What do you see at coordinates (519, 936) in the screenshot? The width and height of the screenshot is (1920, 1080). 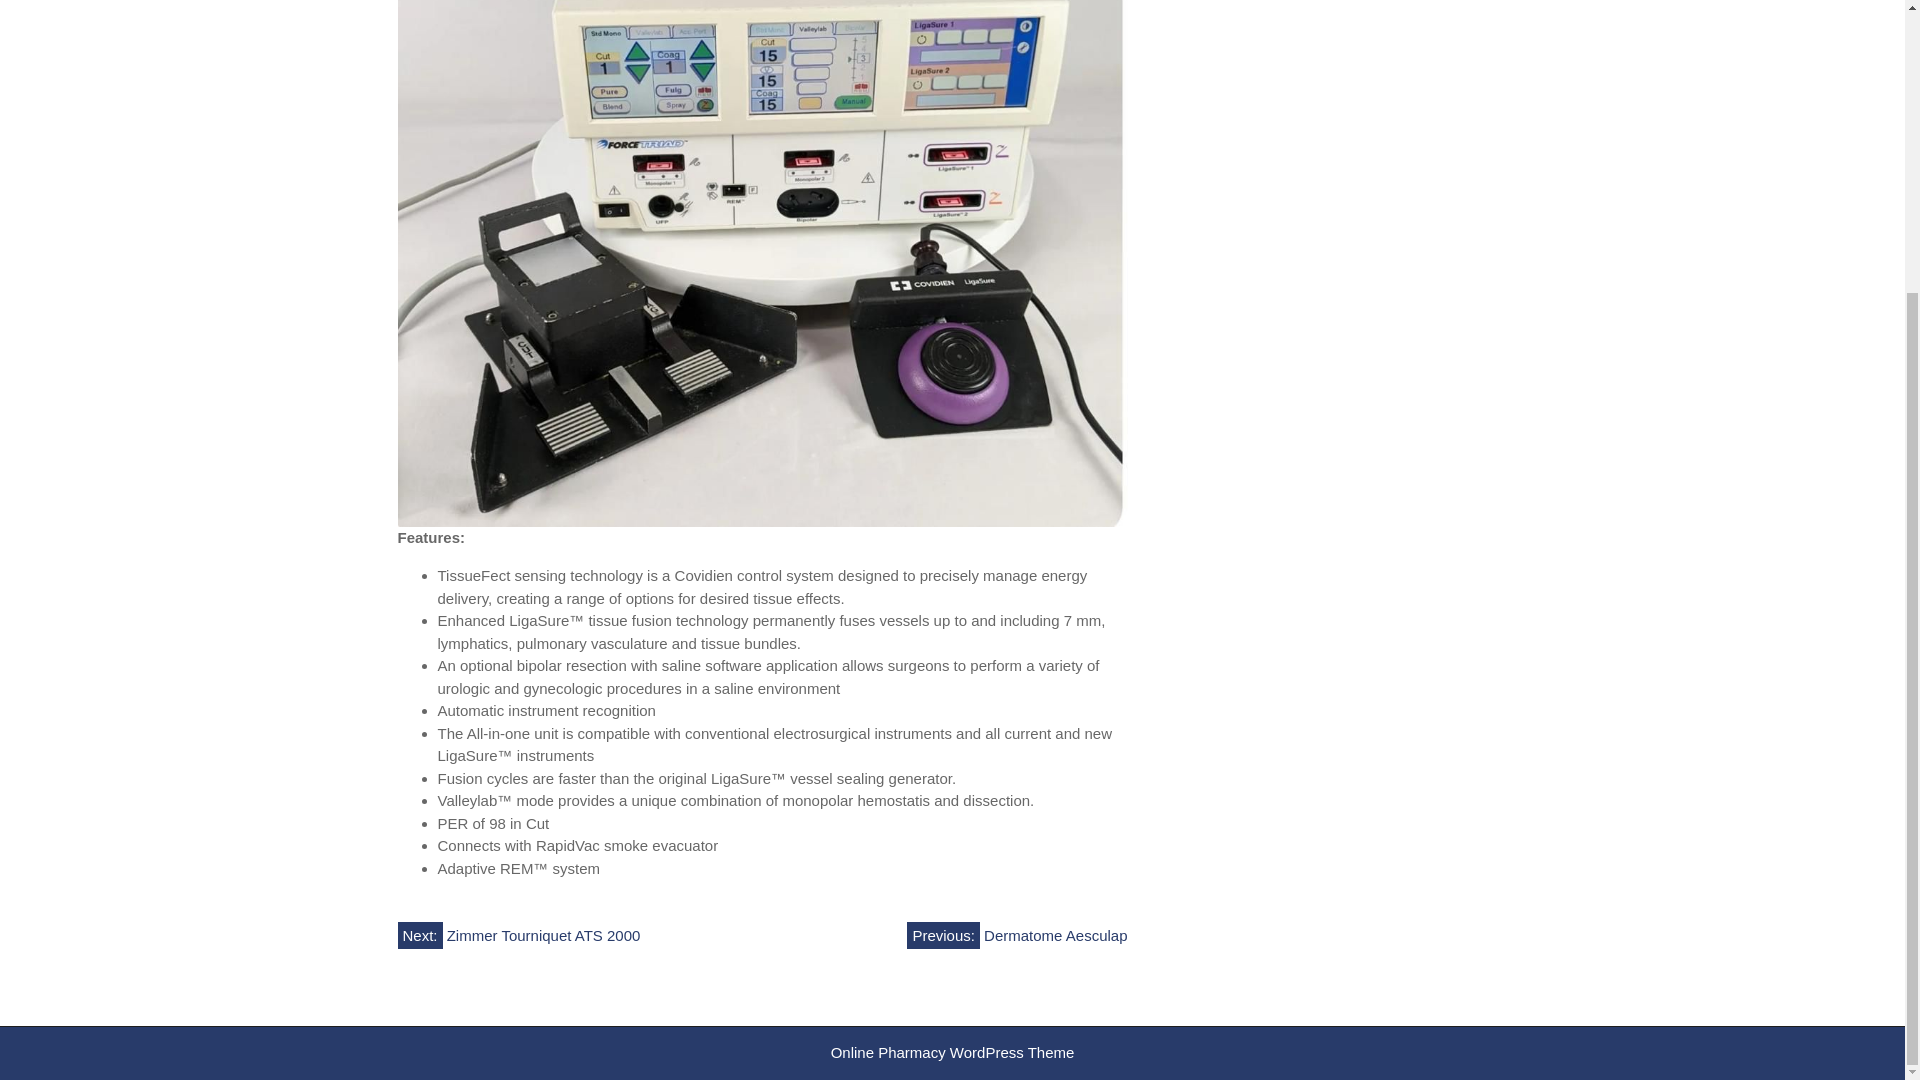 I see `Next: Zimmer Tourniquet ATS 2000` at bounding box center [519, 936].